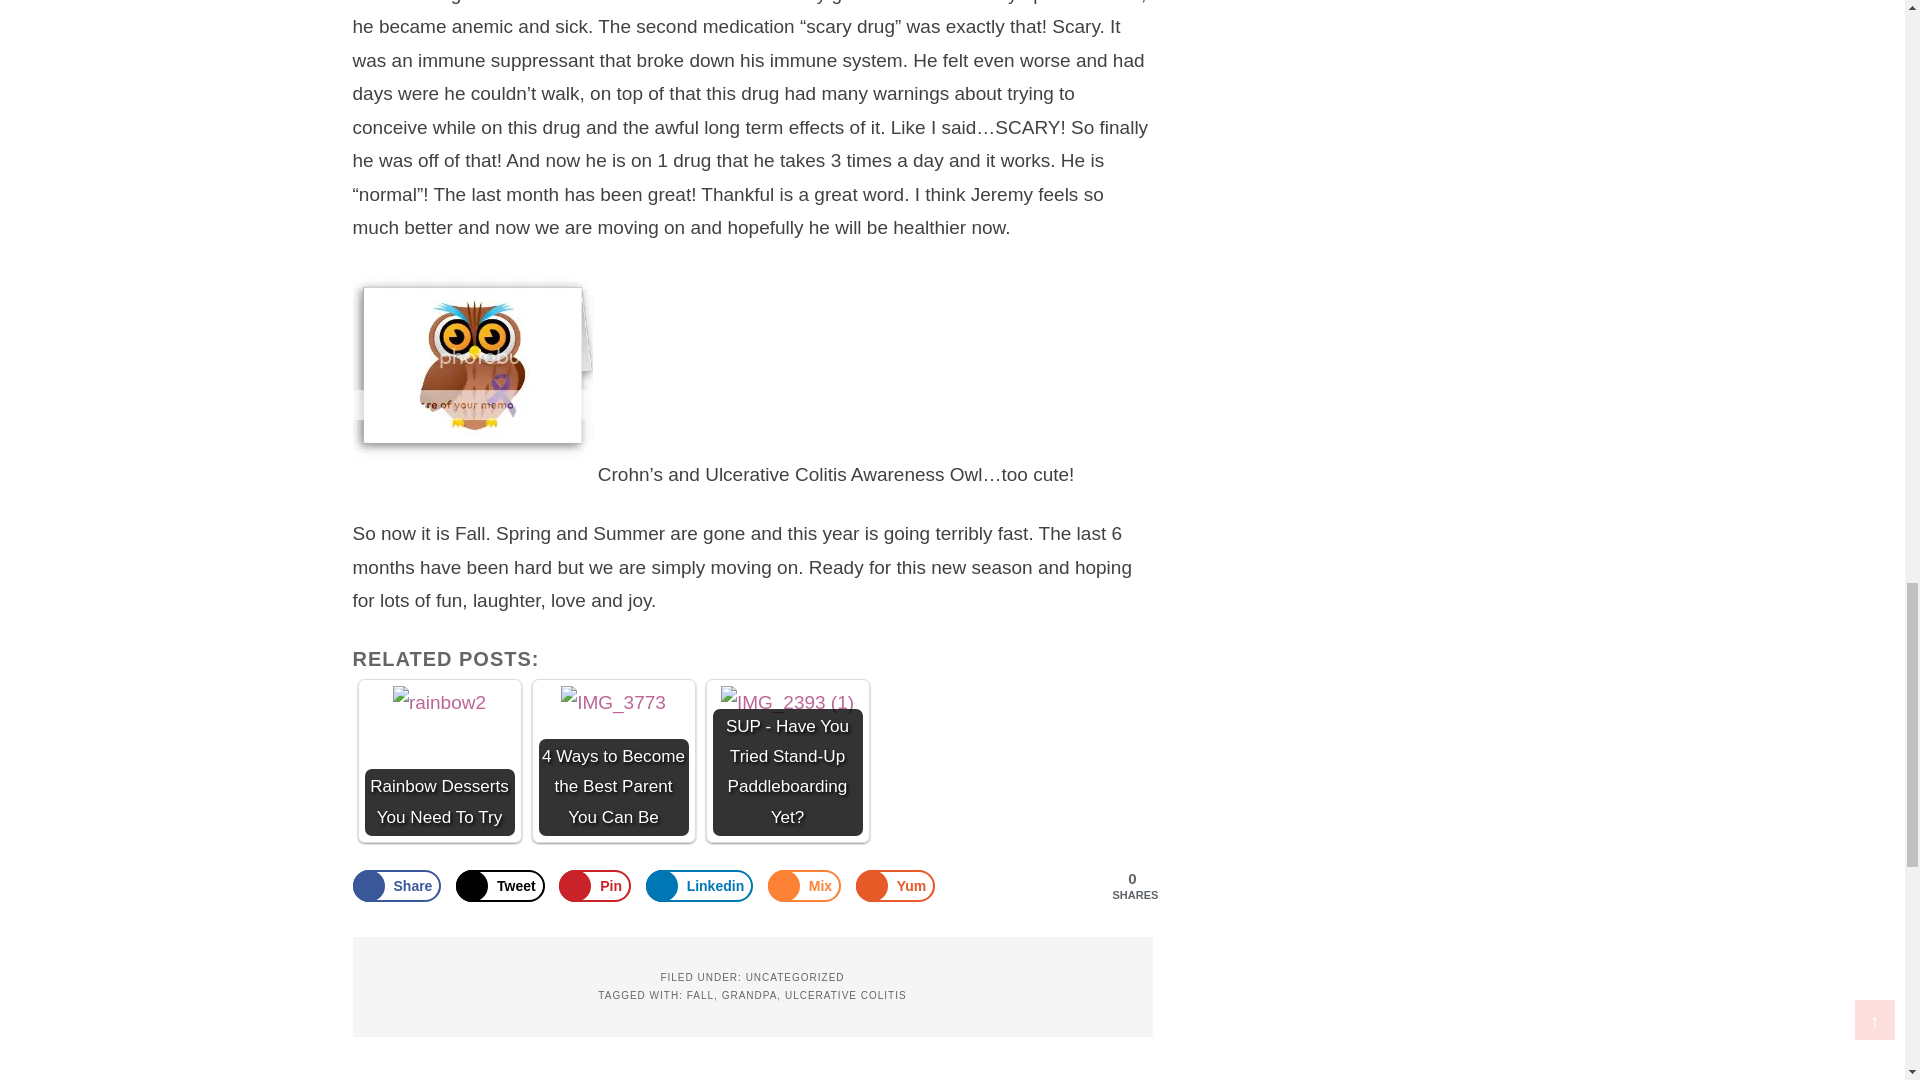 This screenshot has height=1080, width=1920. Describe the element at coordinates (613, 702) in the screenshot. I see `4 Ways to Become the Best Parent You Can Be` at that location.